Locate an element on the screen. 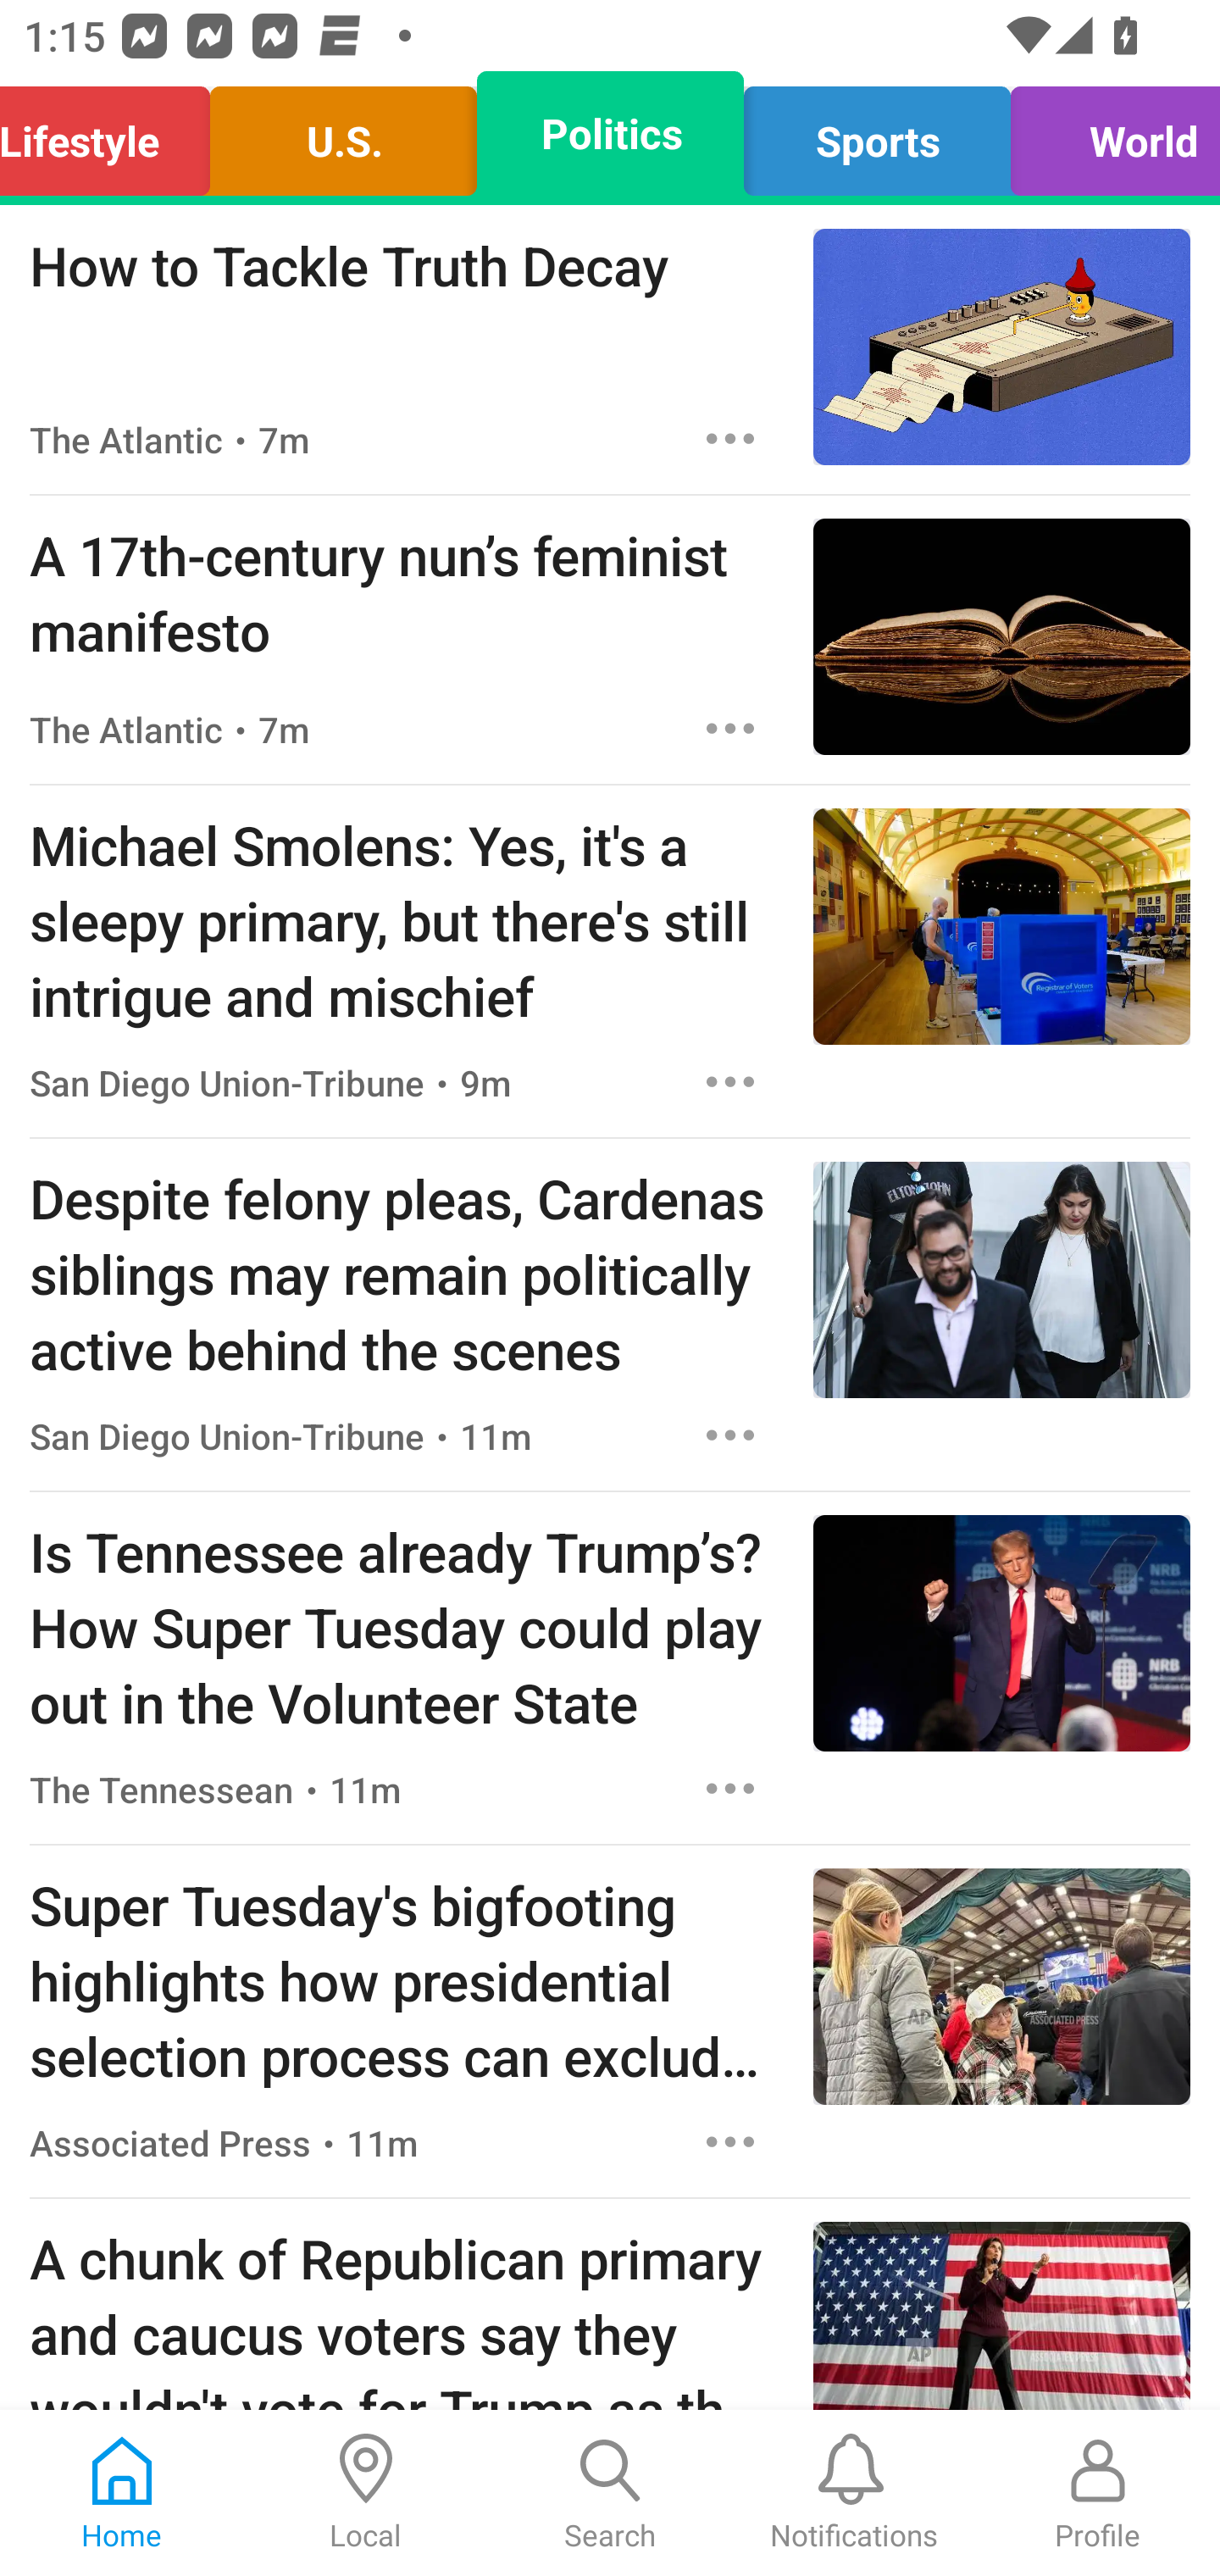 The height and width of the screenshot is (2576, 1220). World is located at coordinates (1106, 134).